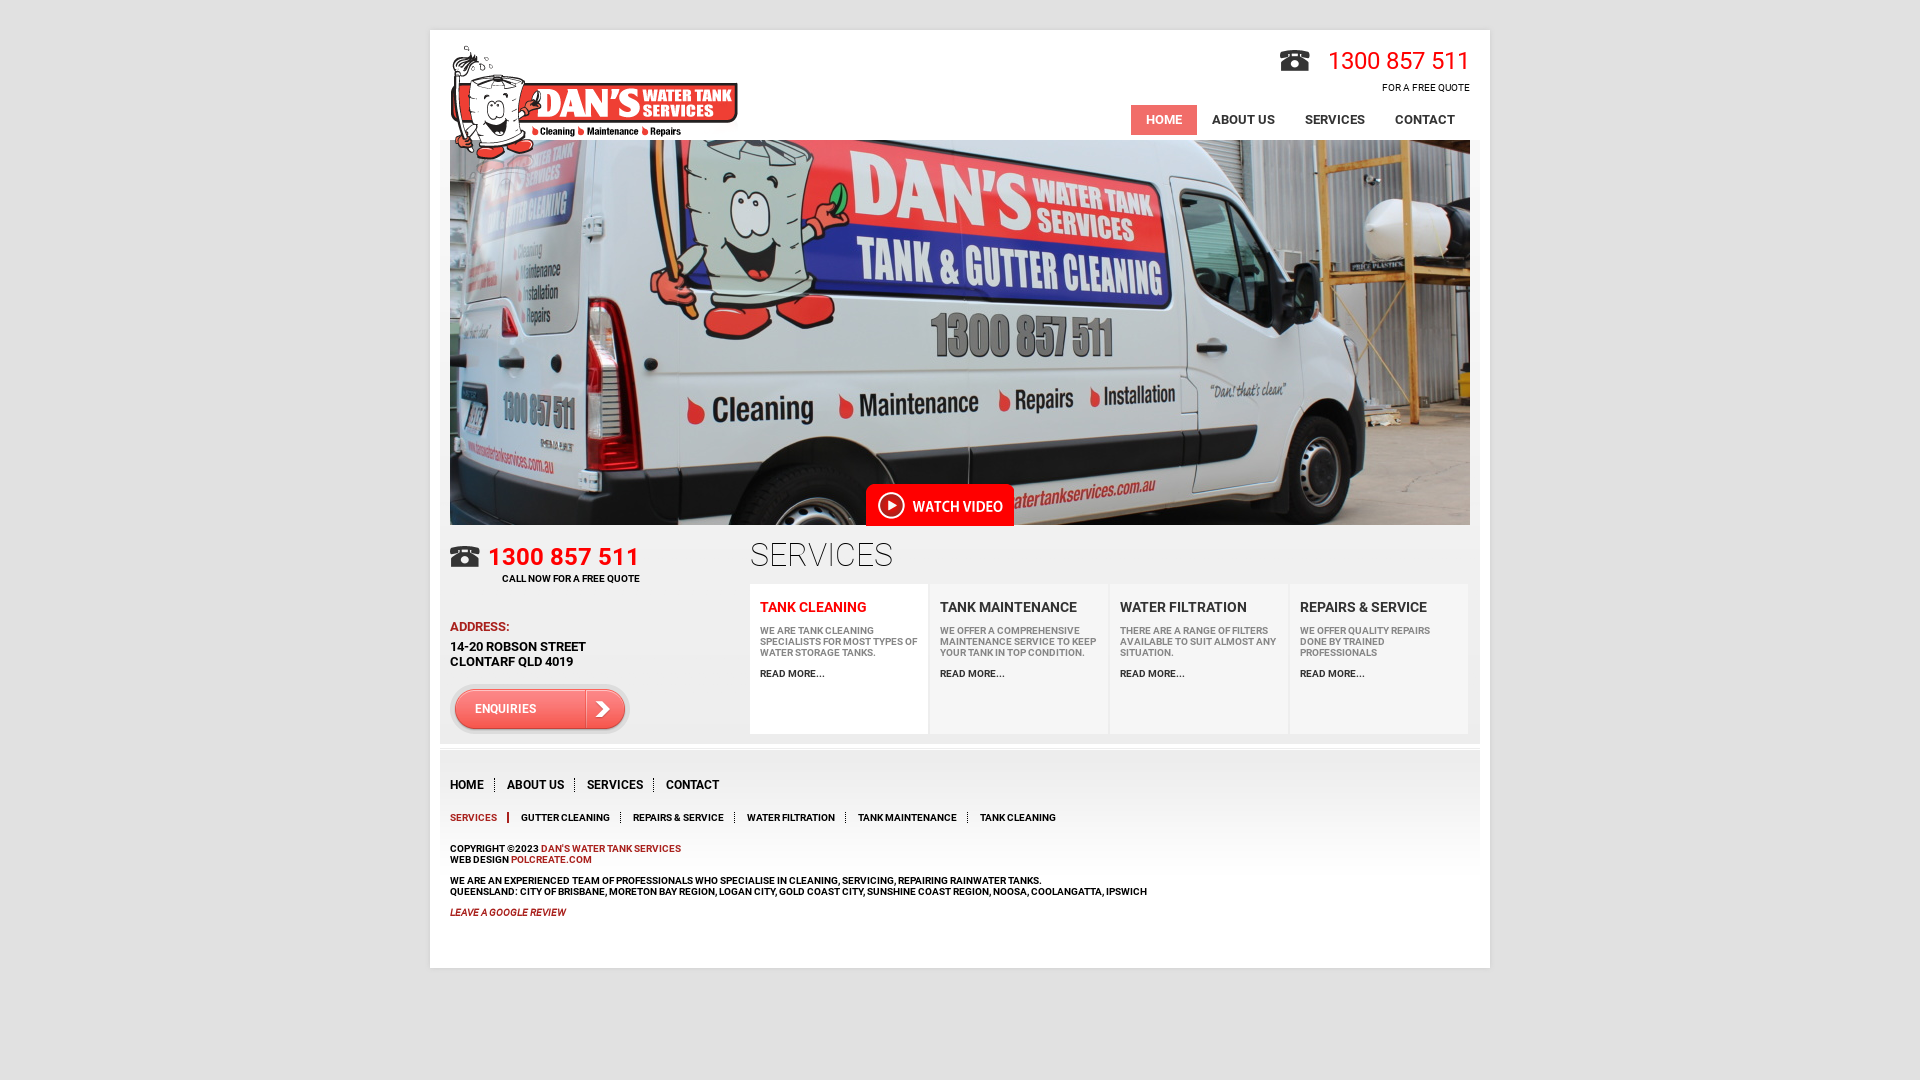 This screenshot has width=1920, height=1080. I want to click on REPAIRS & SERVICE, so click(684, 818).